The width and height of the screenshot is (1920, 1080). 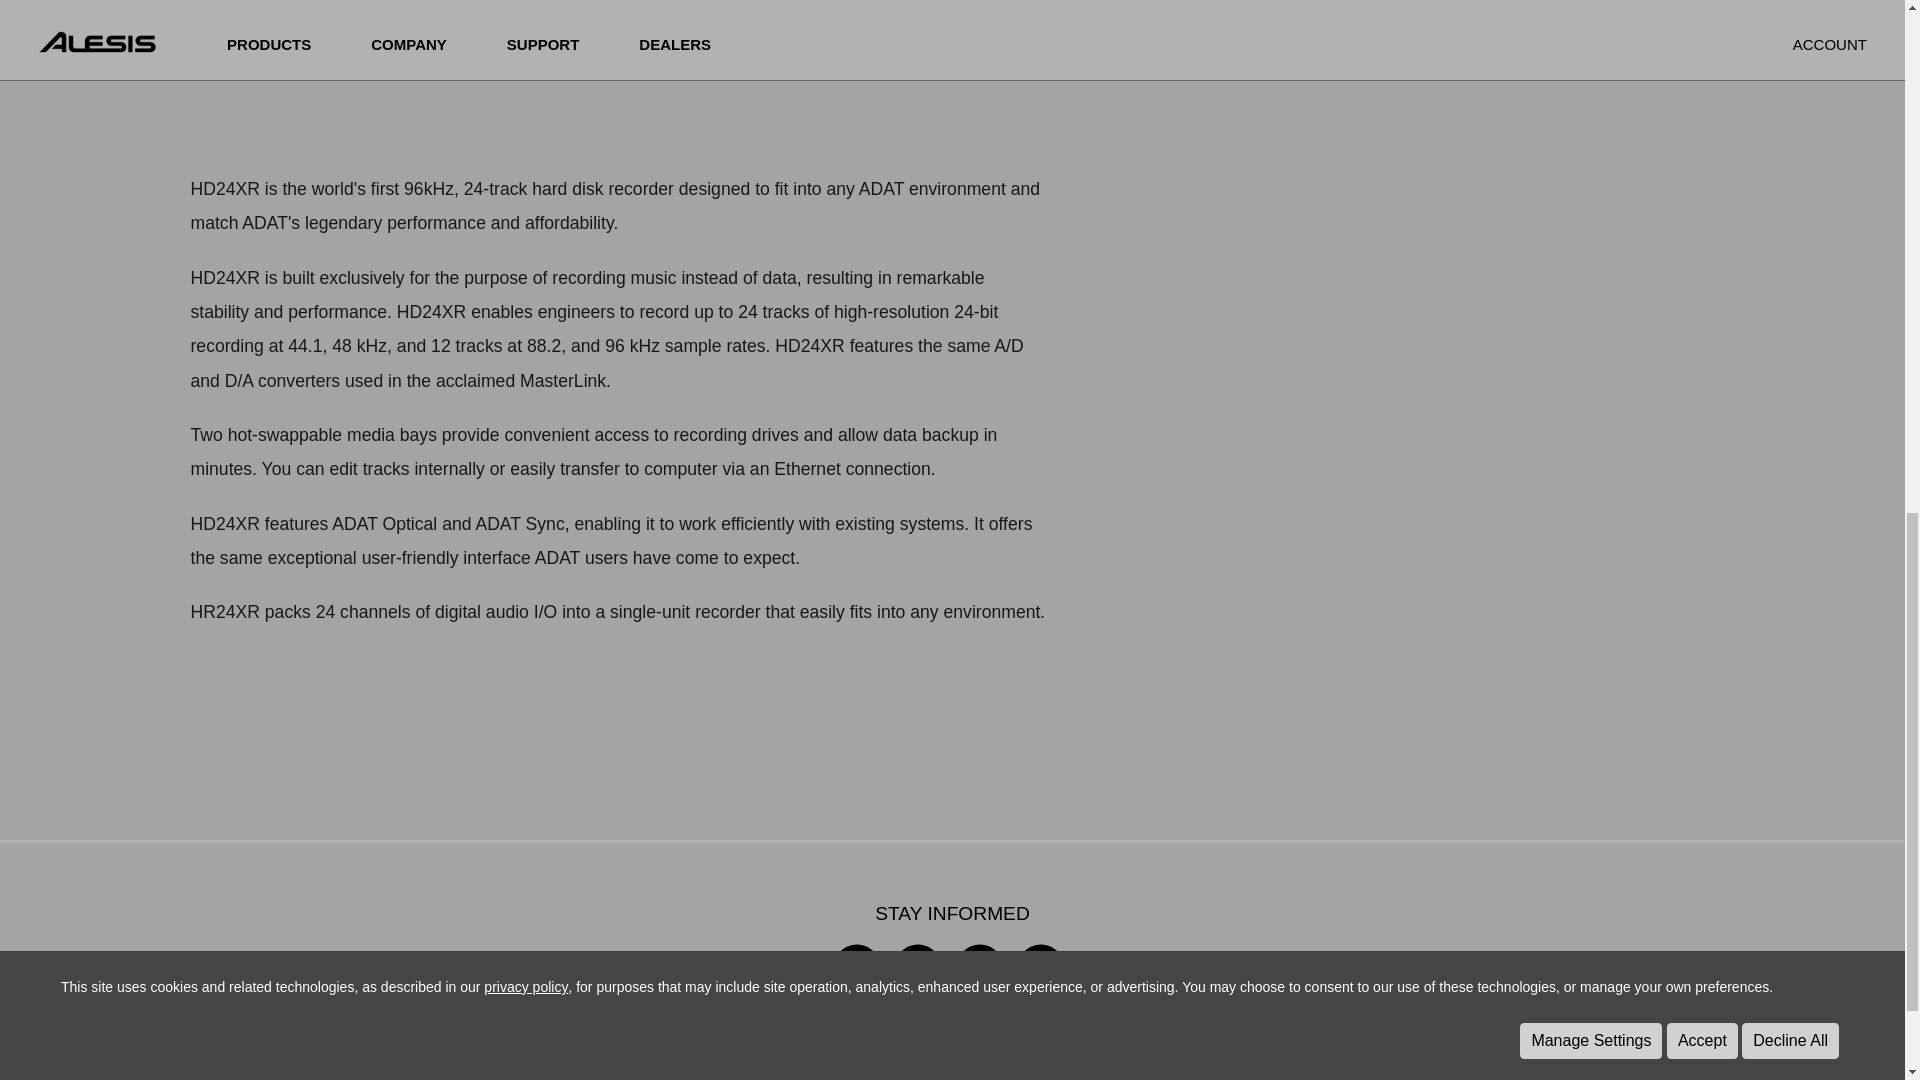 I want to click on YouTube, so click(x=1040, y=986).